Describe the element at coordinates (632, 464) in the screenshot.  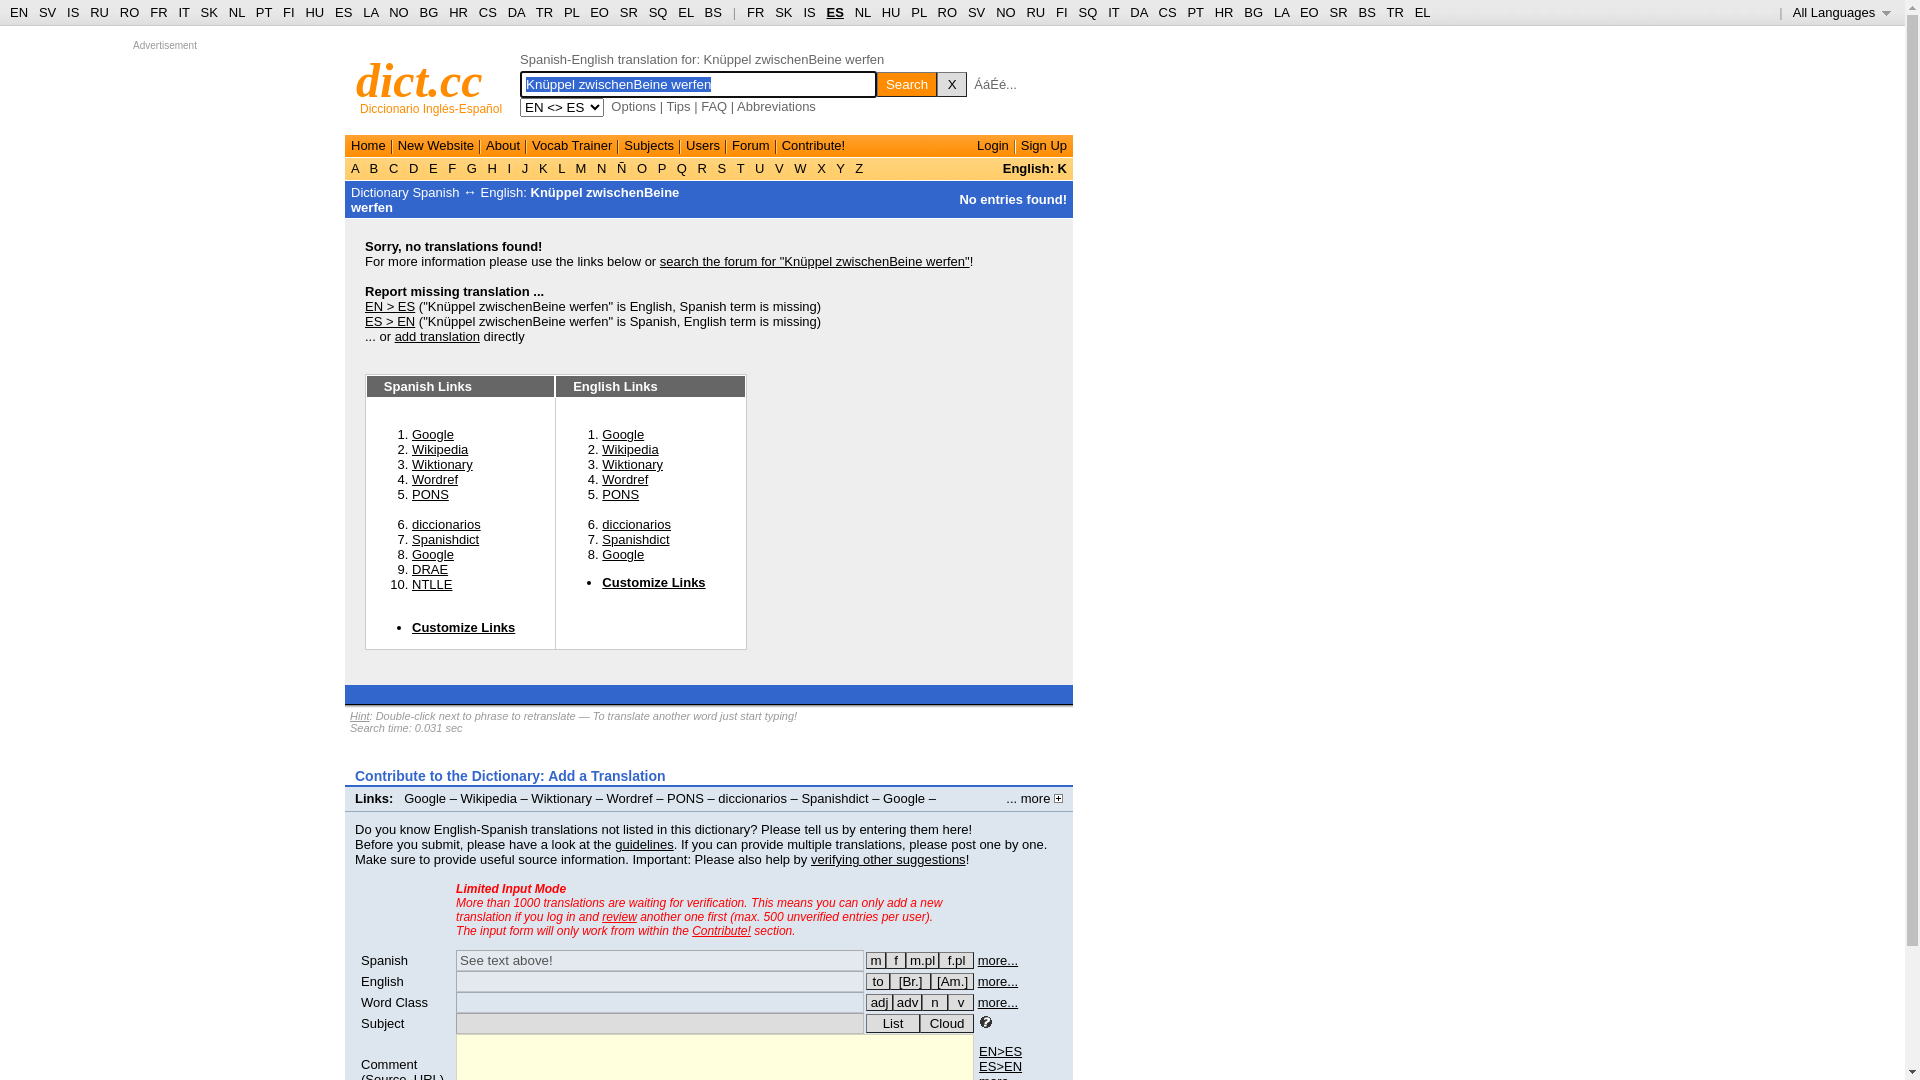
I see `Wiktionary` at that location.